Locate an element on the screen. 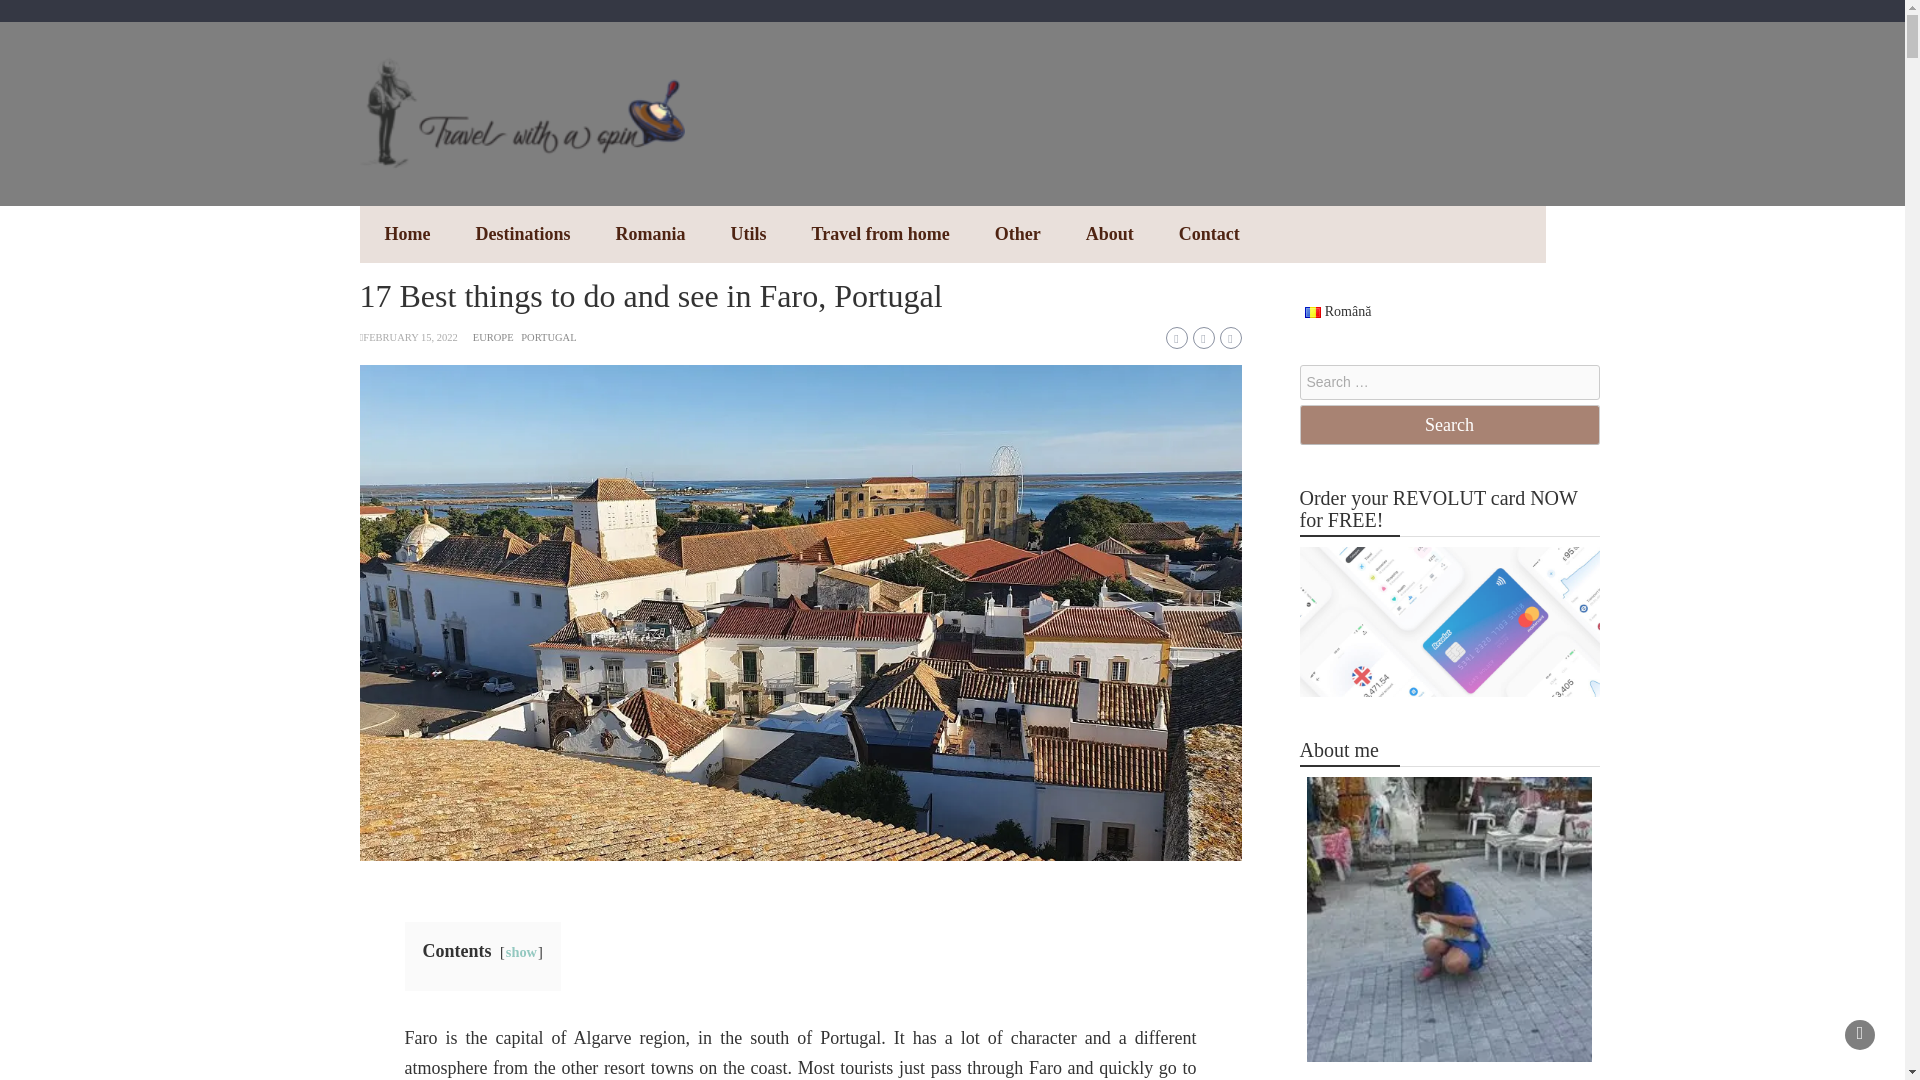 The width and height of the screenshot is (1920, 1080). Utils is located at coordinates (748, 234).